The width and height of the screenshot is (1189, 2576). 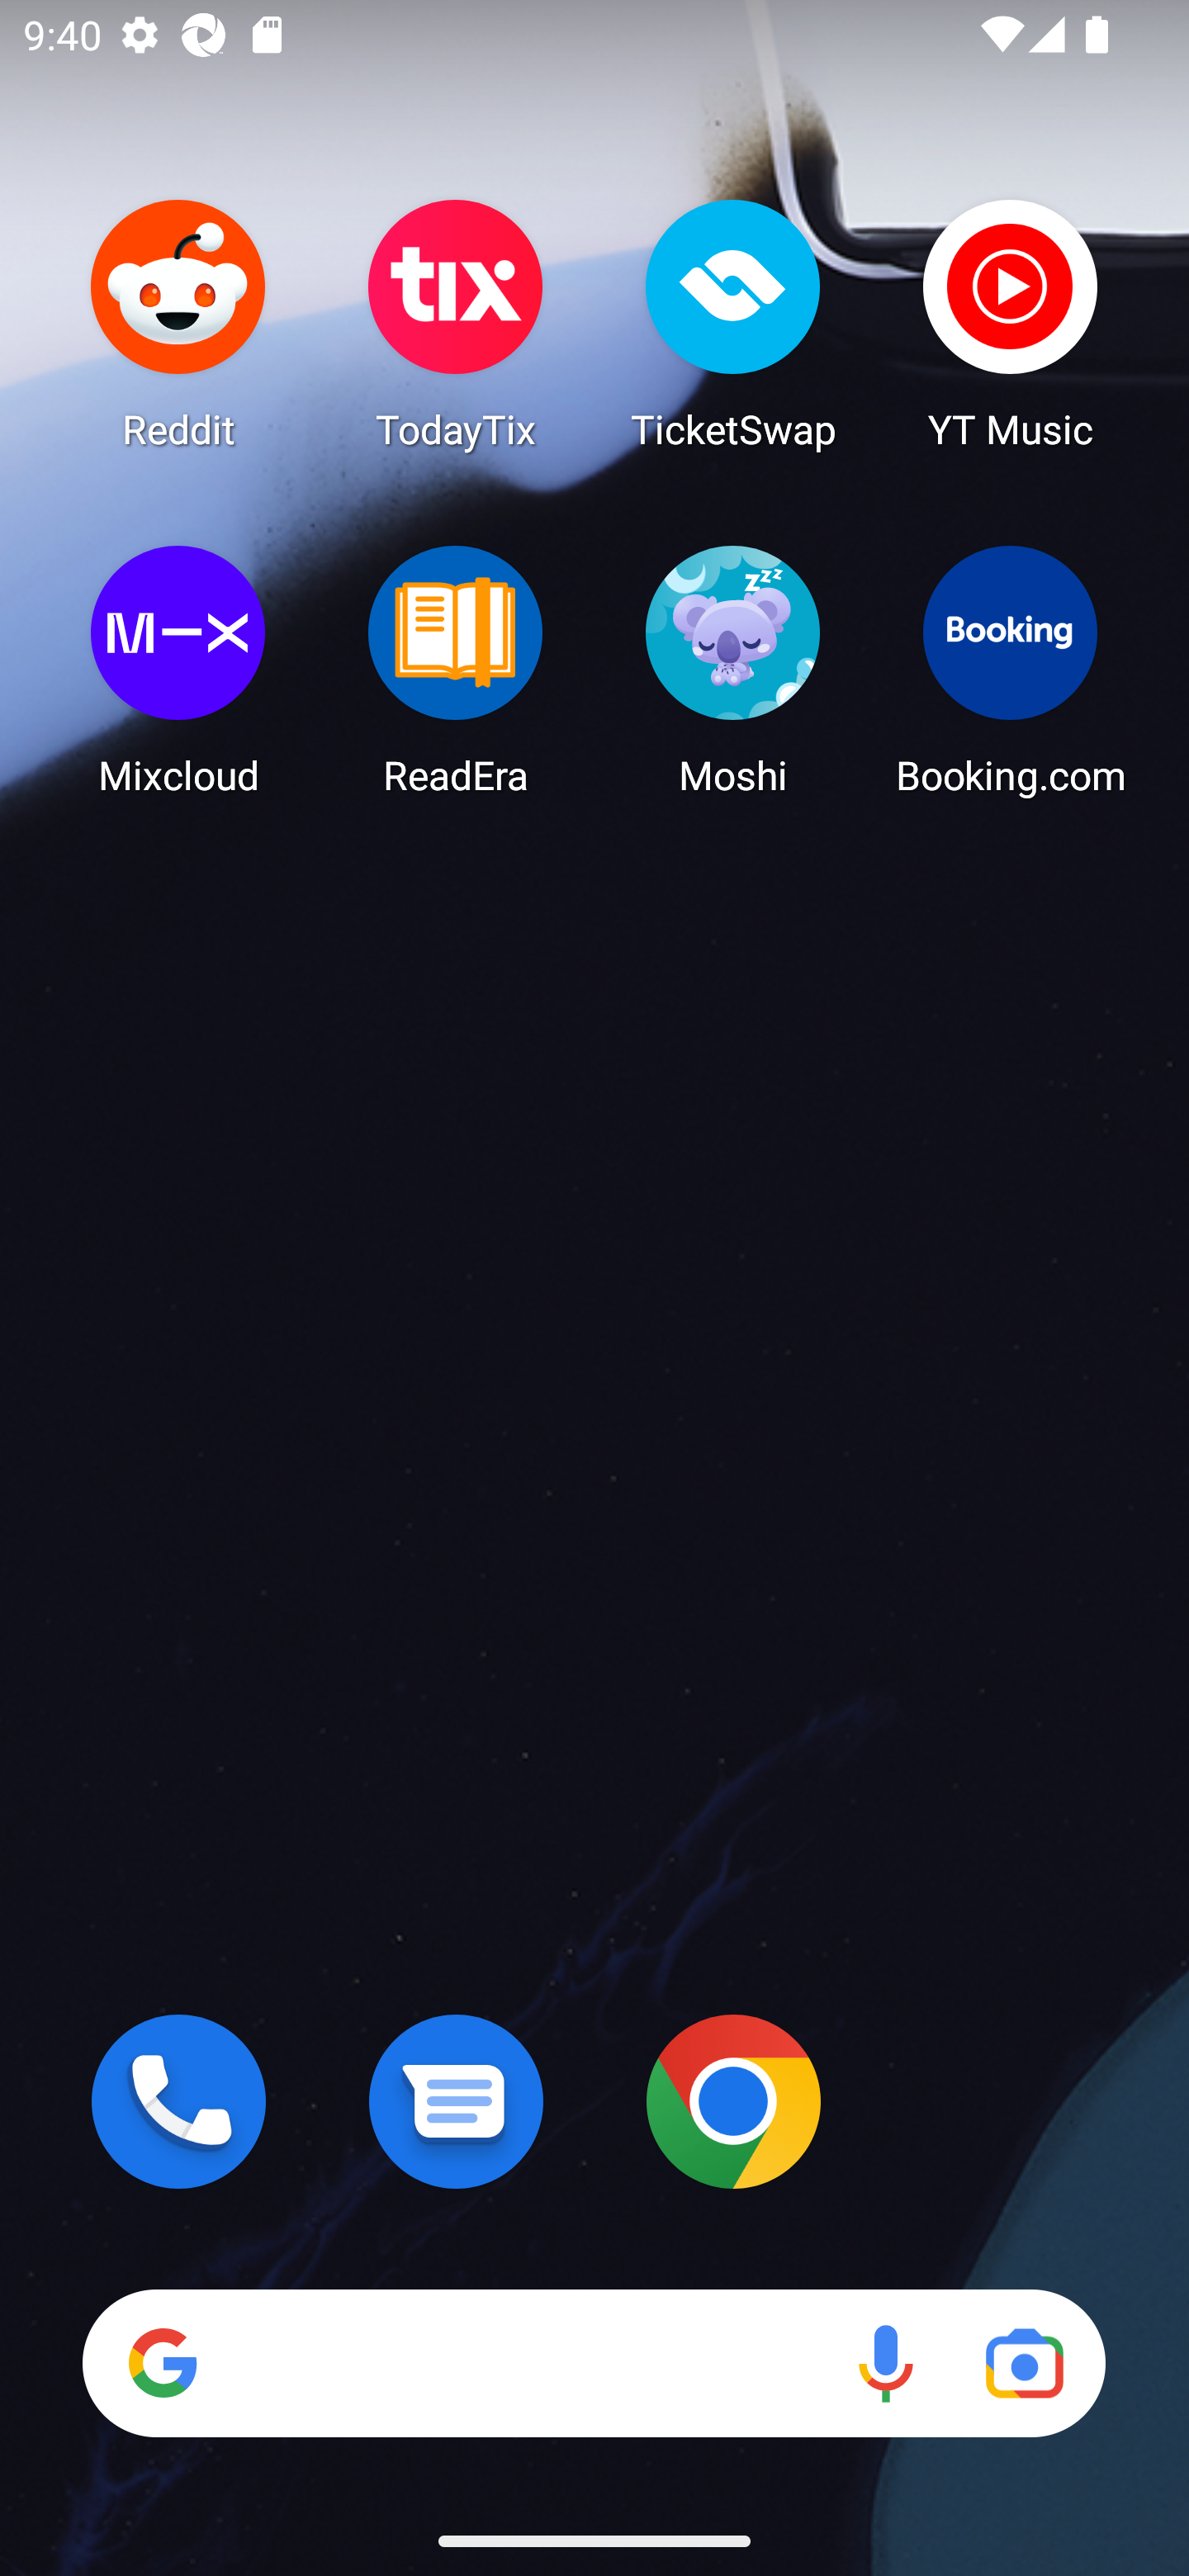 What do you see at coordinates (178, 670) in the screenshot?
I see `Mixcloud` at bounding box center [178, 670].